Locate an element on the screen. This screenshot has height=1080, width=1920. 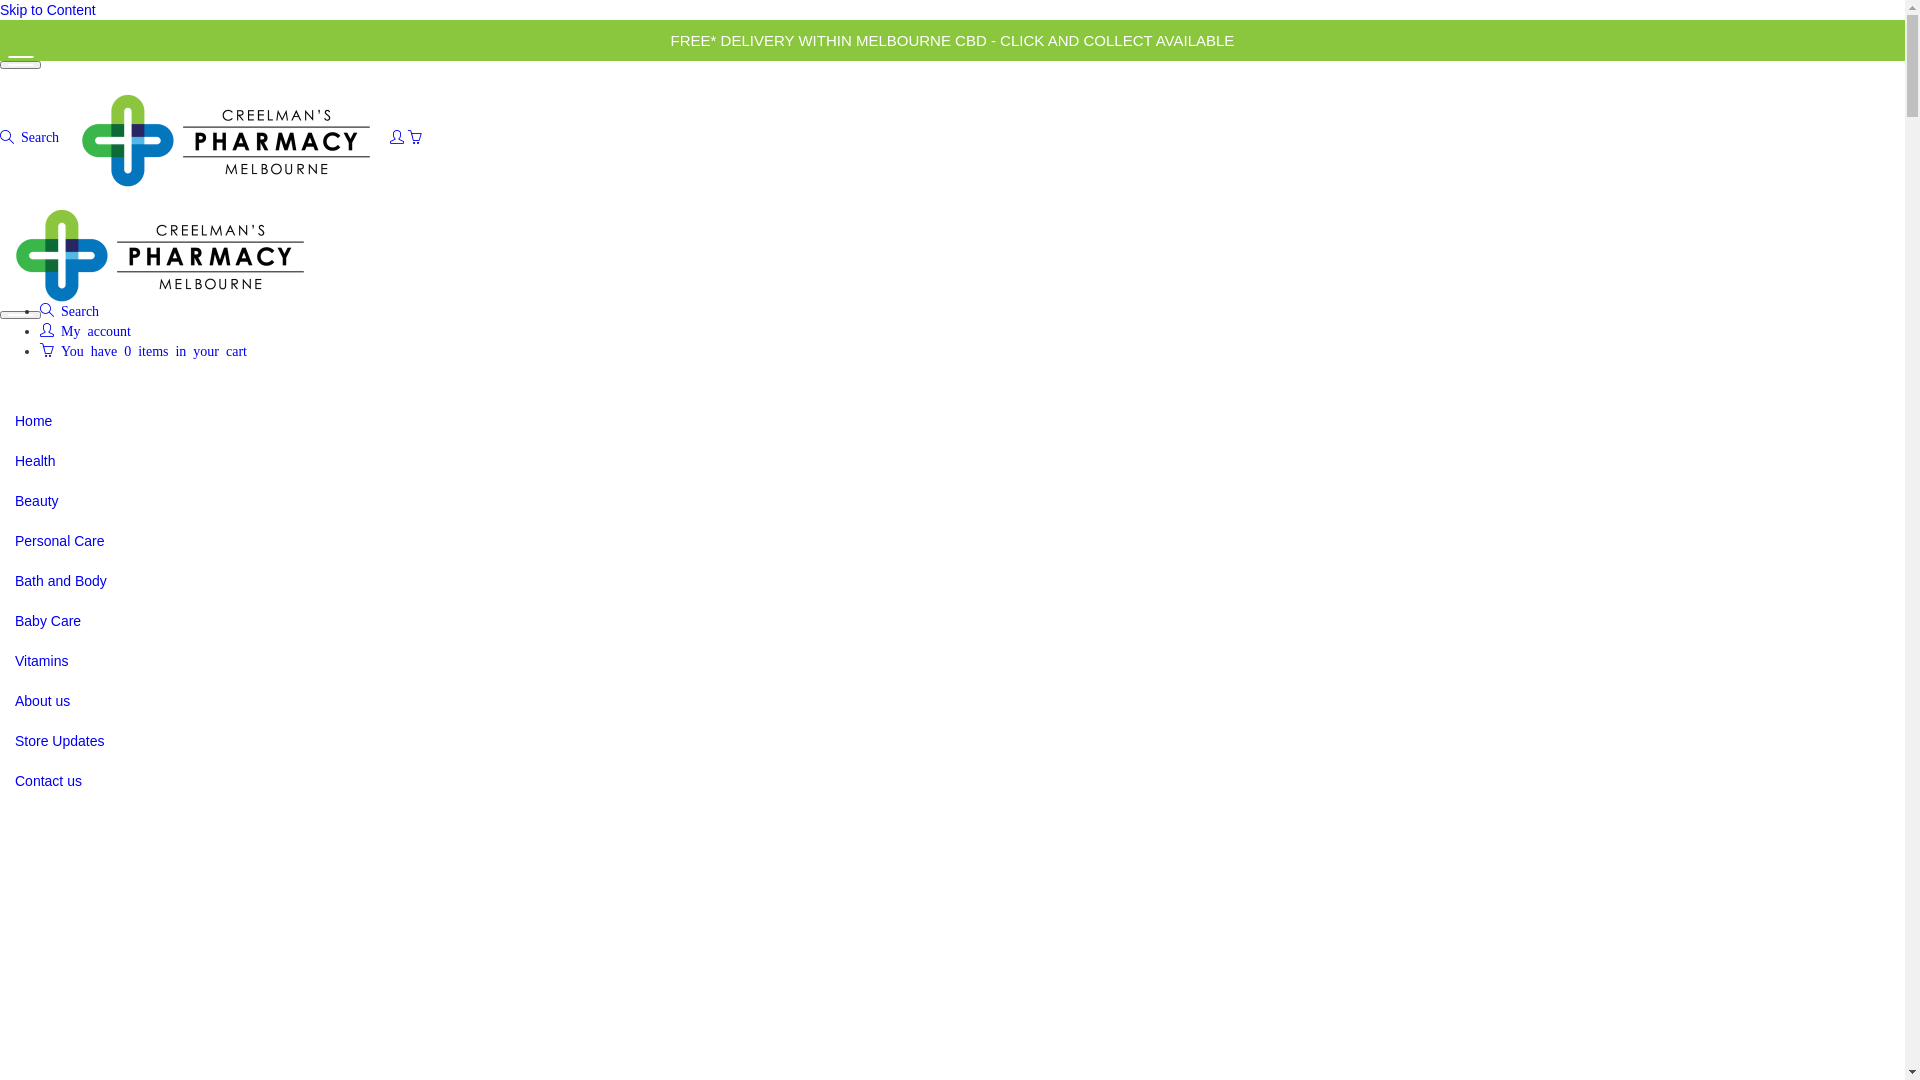
Beauty is located at coordinates (37, 500).